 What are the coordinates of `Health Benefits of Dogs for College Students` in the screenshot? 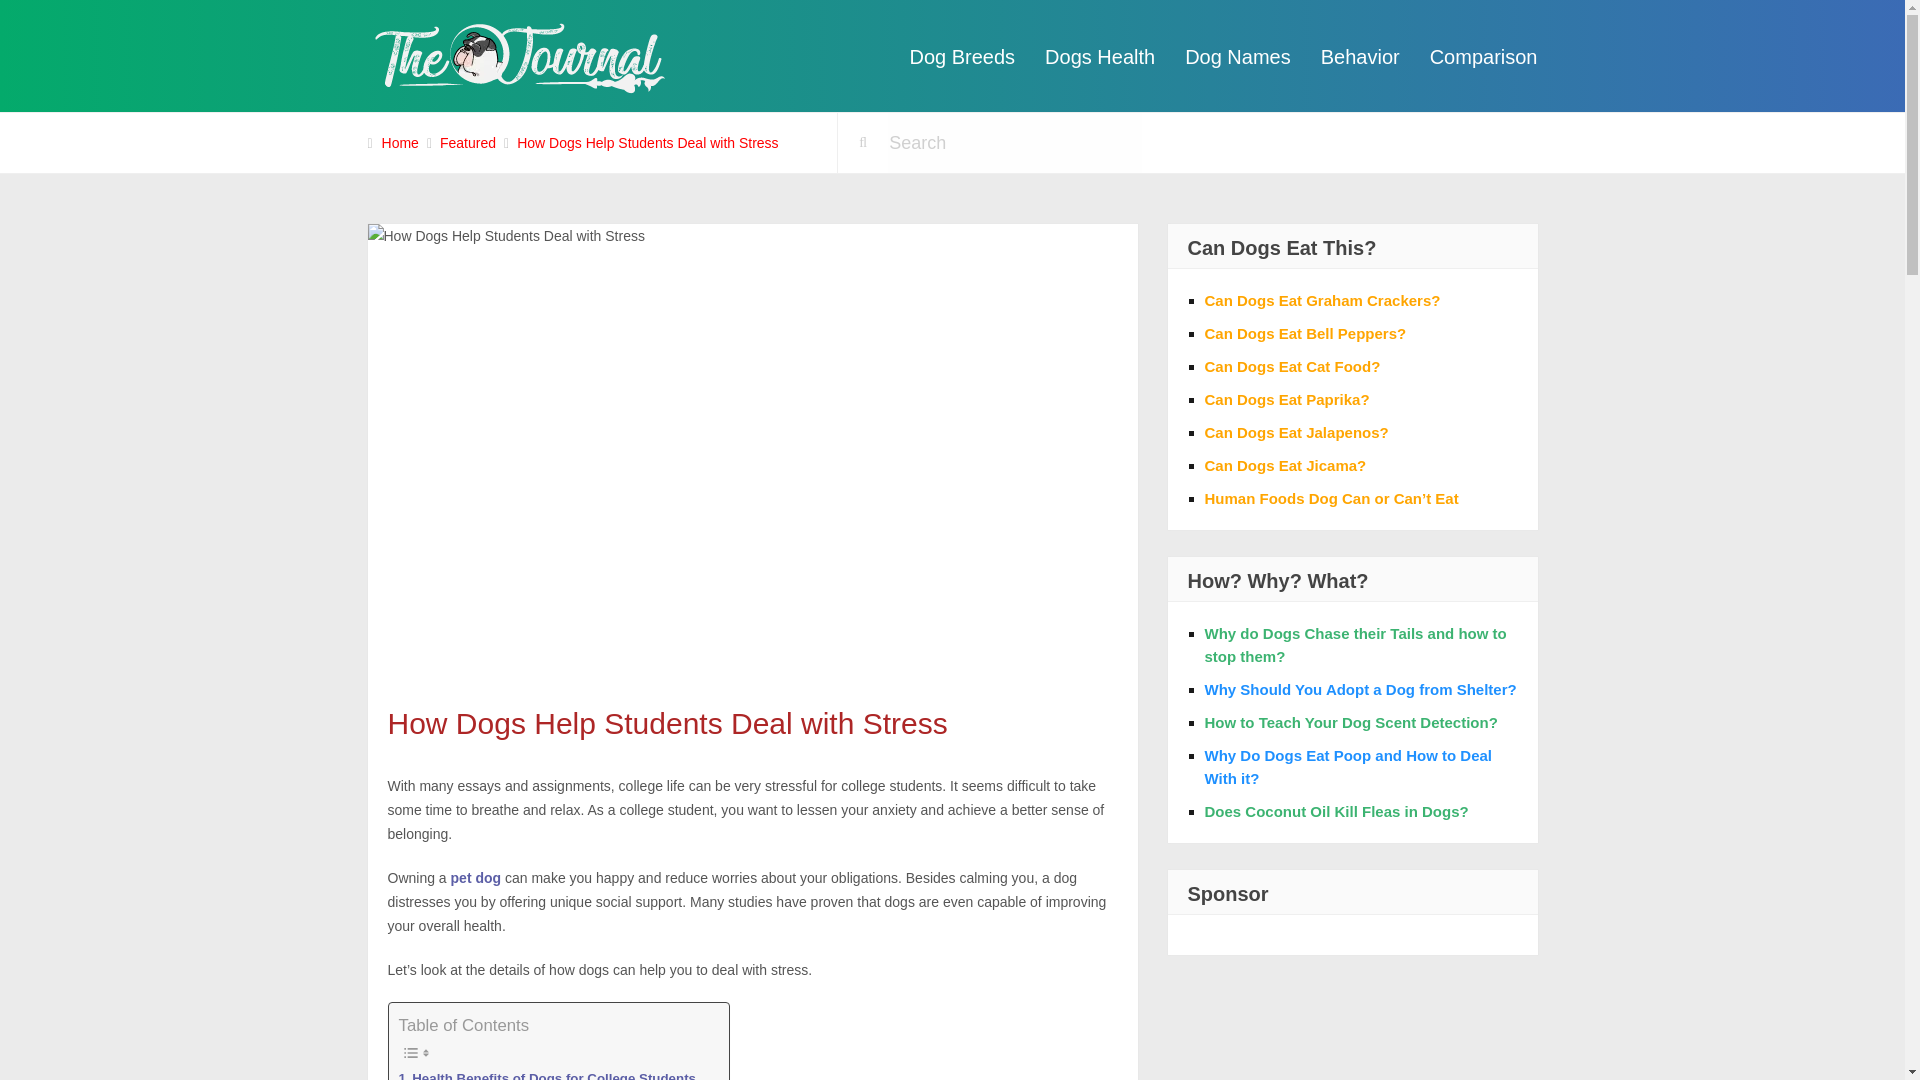 It's located at (546, 1074).